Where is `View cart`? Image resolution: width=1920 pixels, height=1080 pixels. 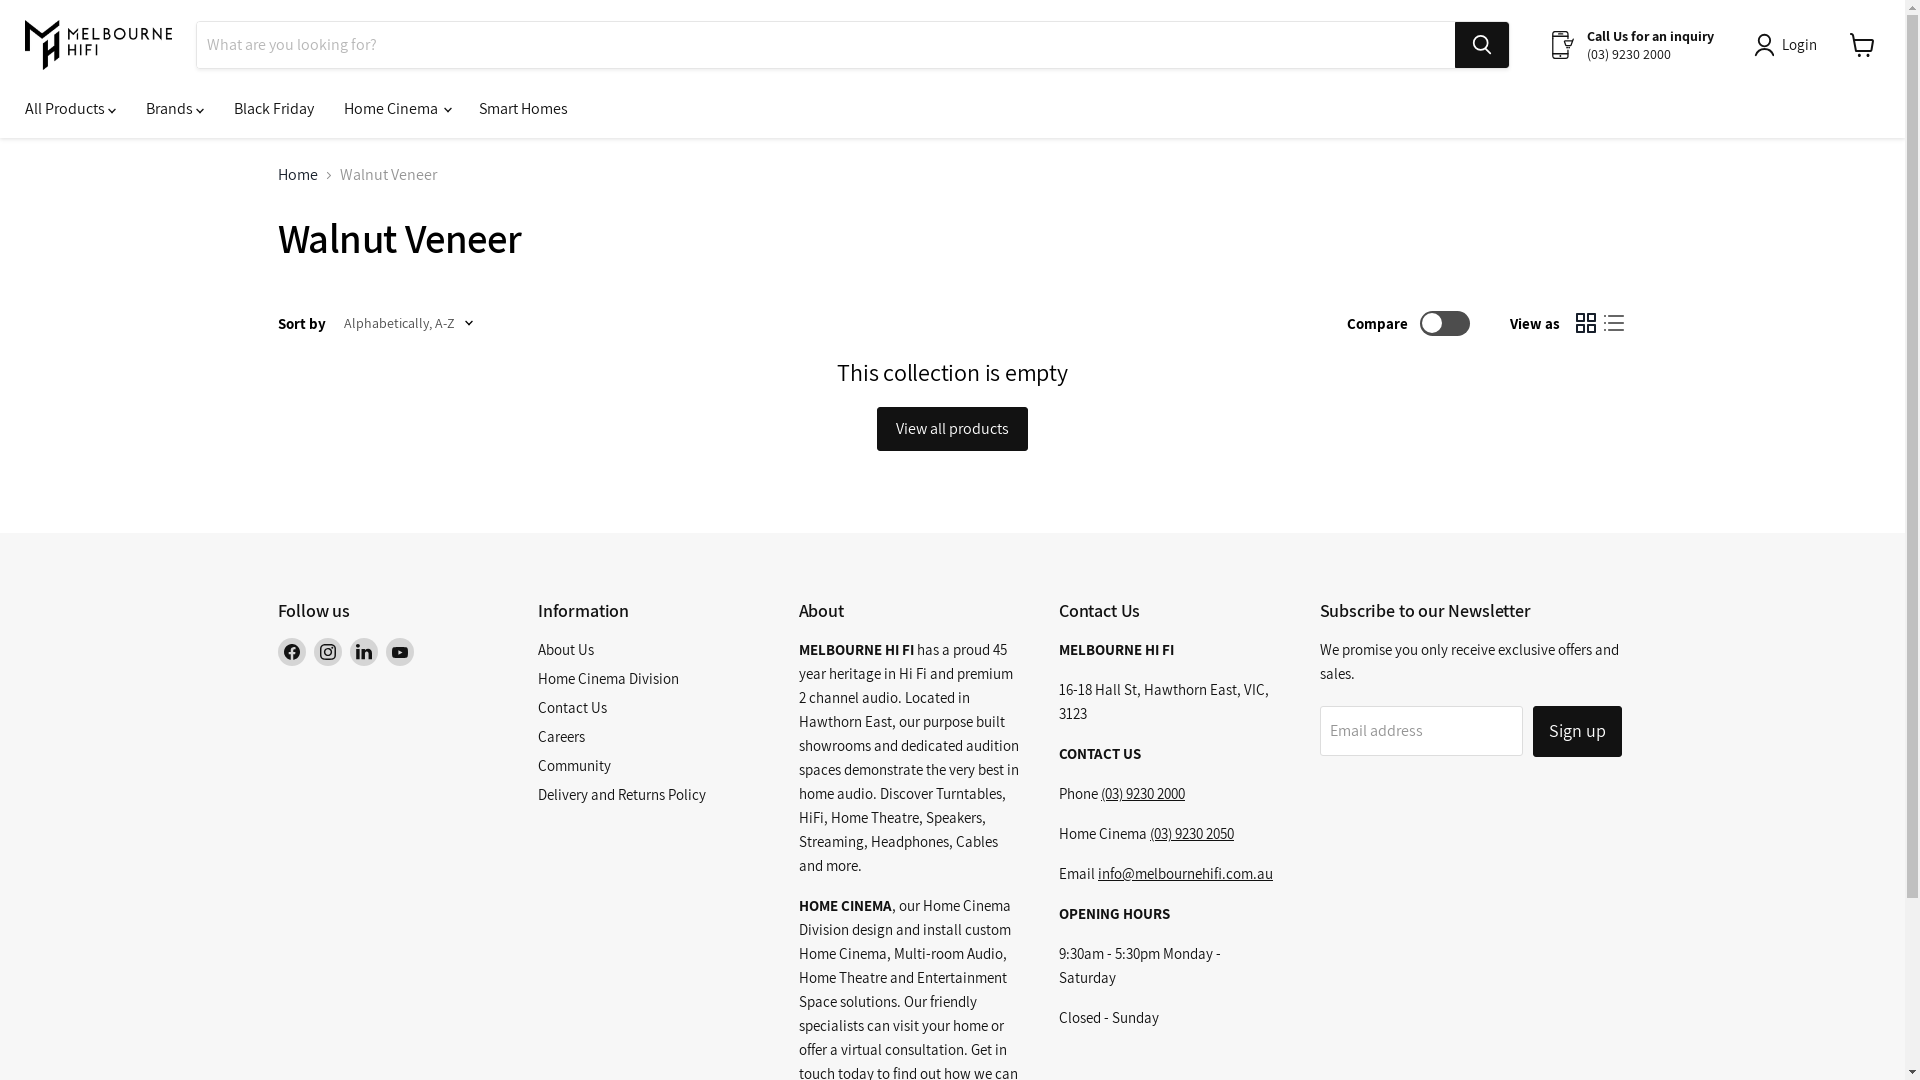
View cart is located at coordinates (1862, 45).